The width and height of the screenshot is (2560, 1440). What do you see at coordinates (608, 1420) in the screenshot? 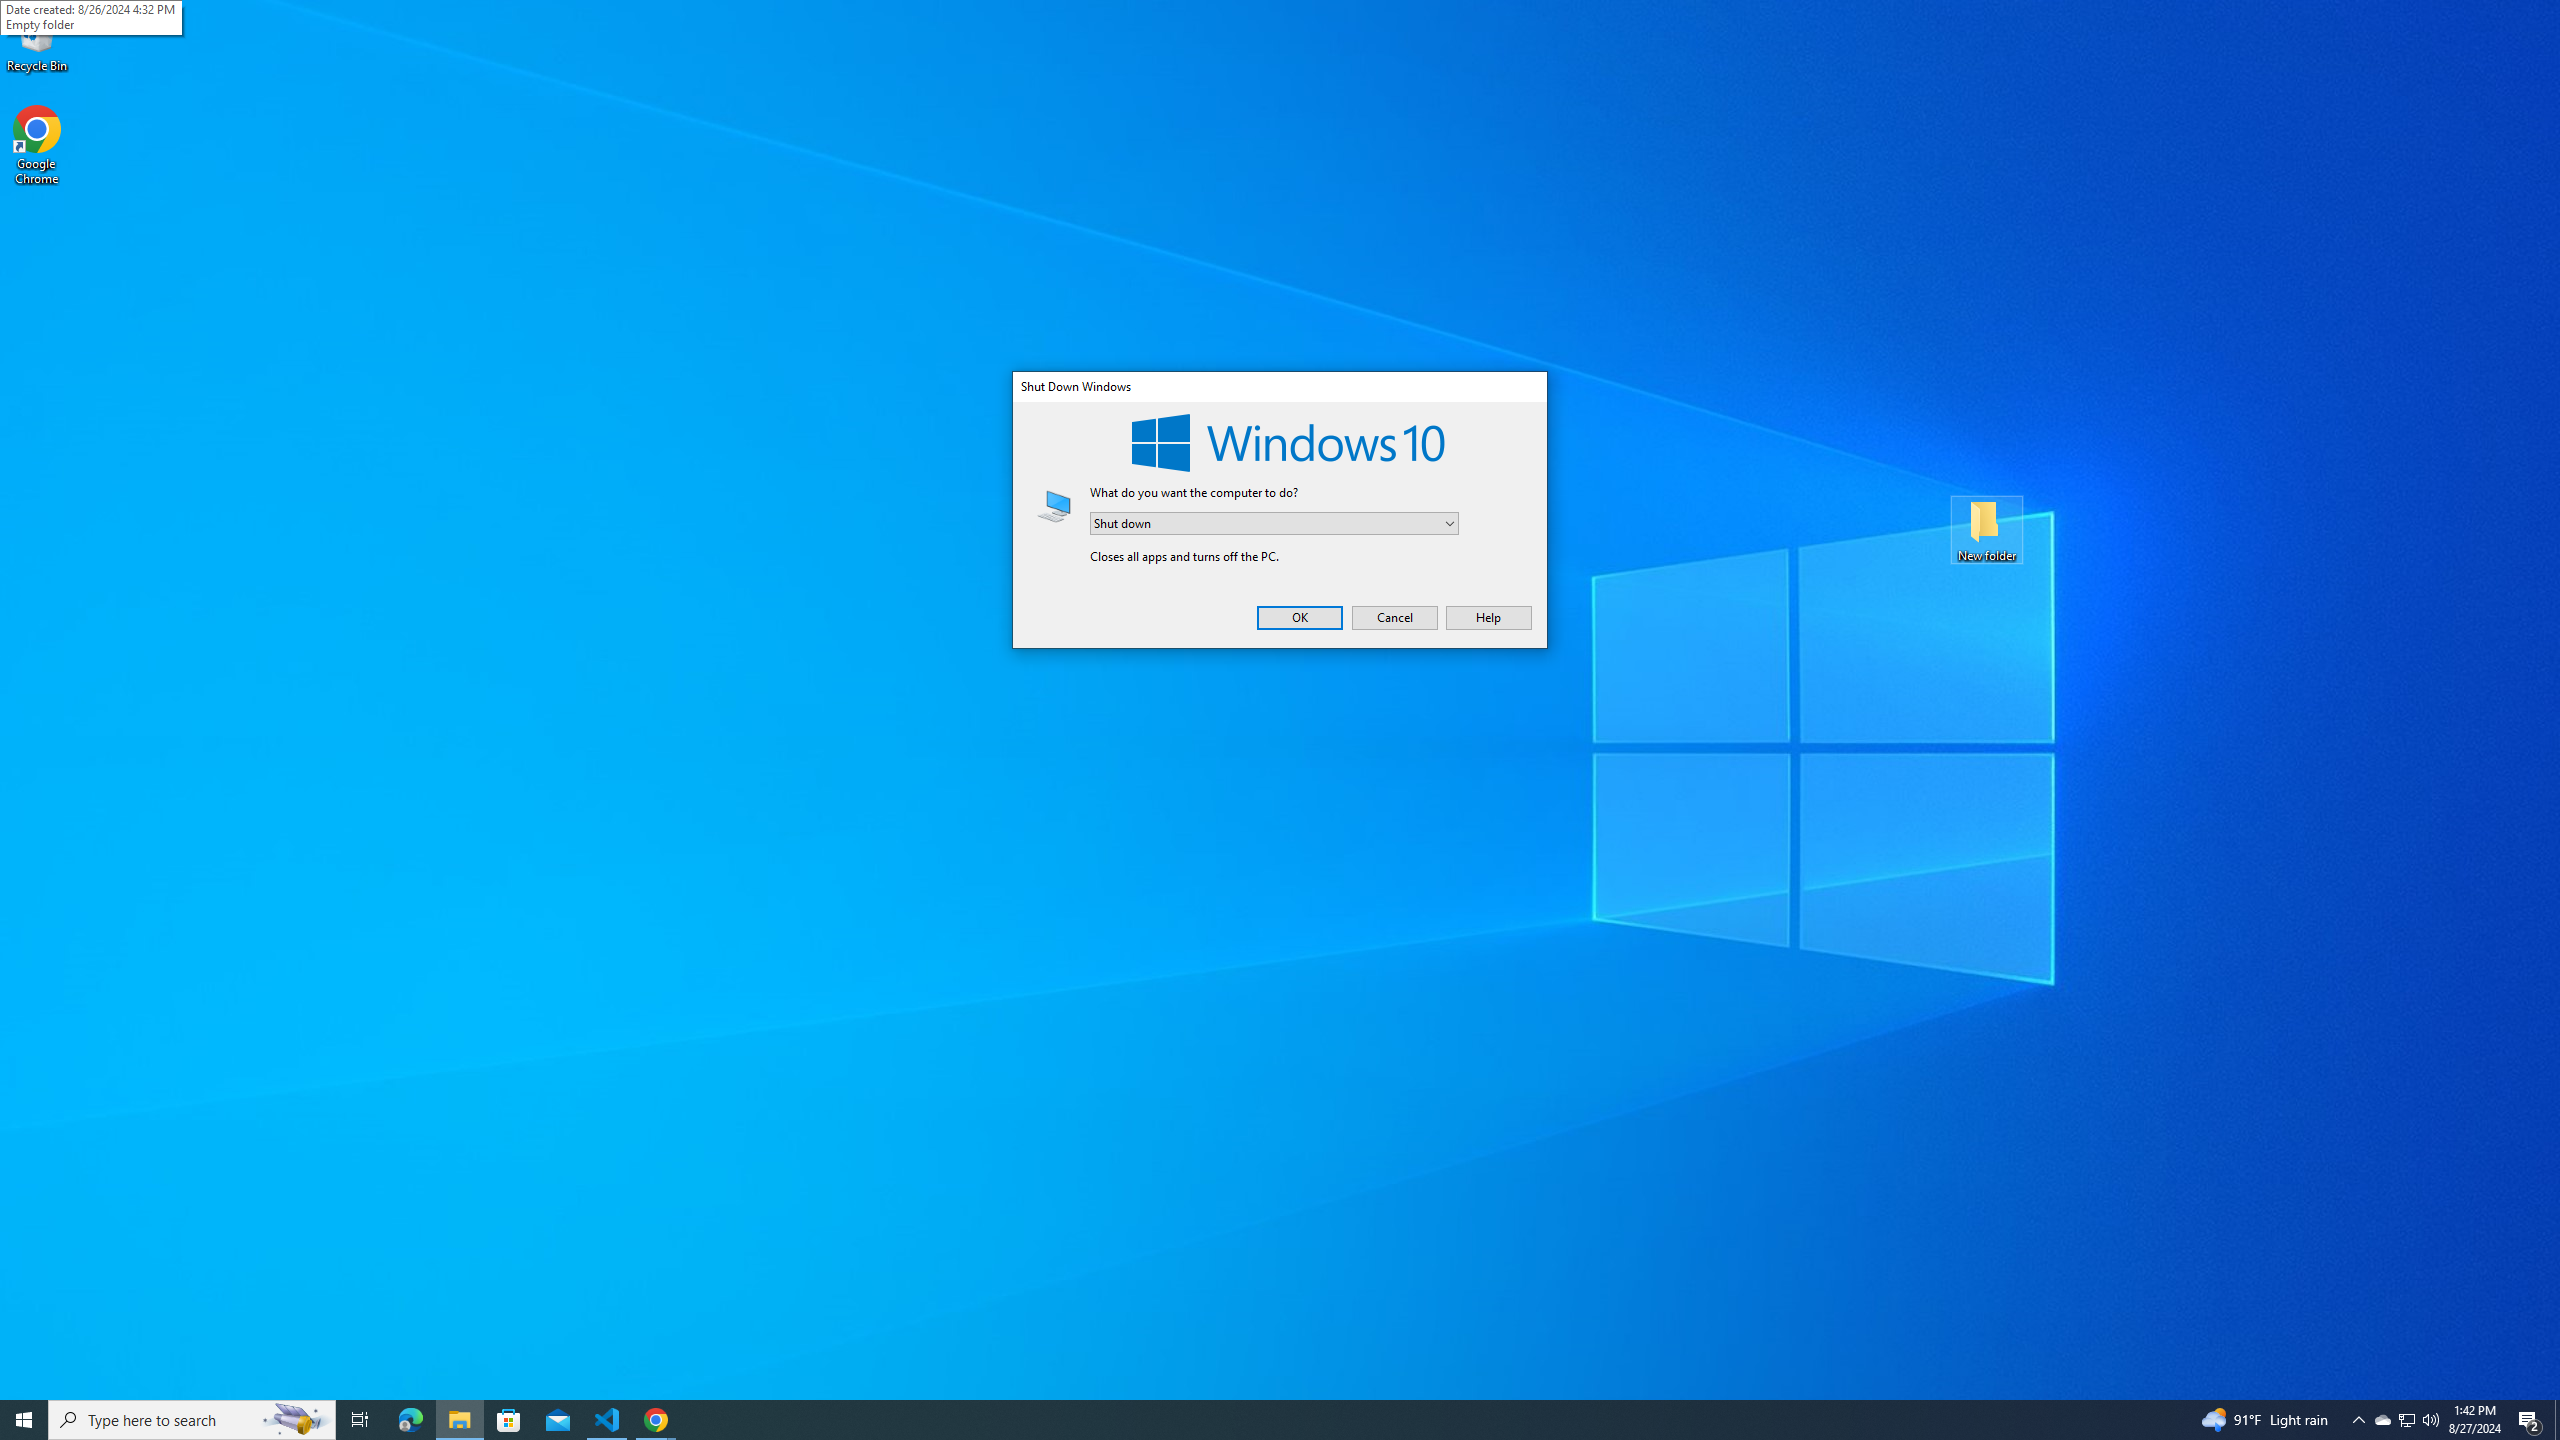
I see `Visual Studio Code - 1 running window` at bounding box center [608, 1420].